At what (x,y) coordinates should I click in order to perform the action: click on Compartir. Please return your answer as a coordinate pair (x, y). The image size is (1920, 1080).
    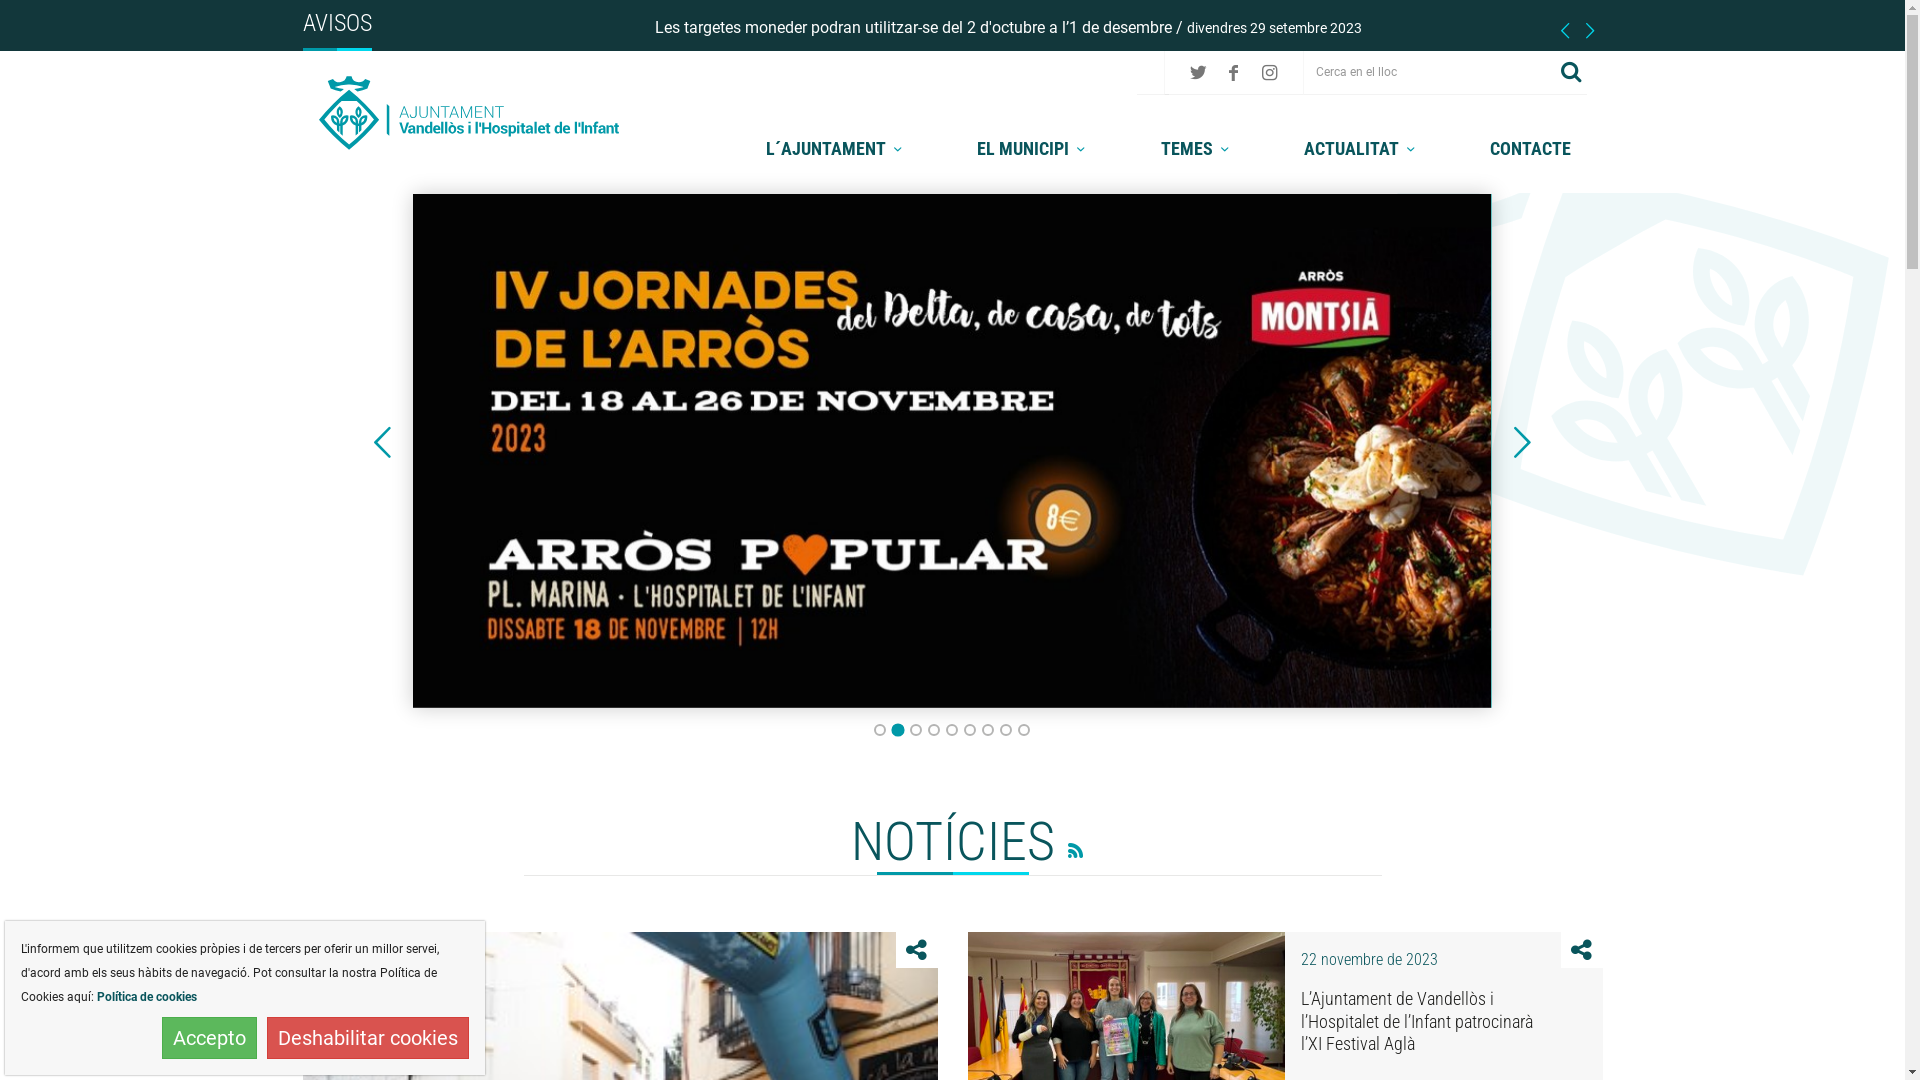
    Looking at the image, I should click on (917, 950).